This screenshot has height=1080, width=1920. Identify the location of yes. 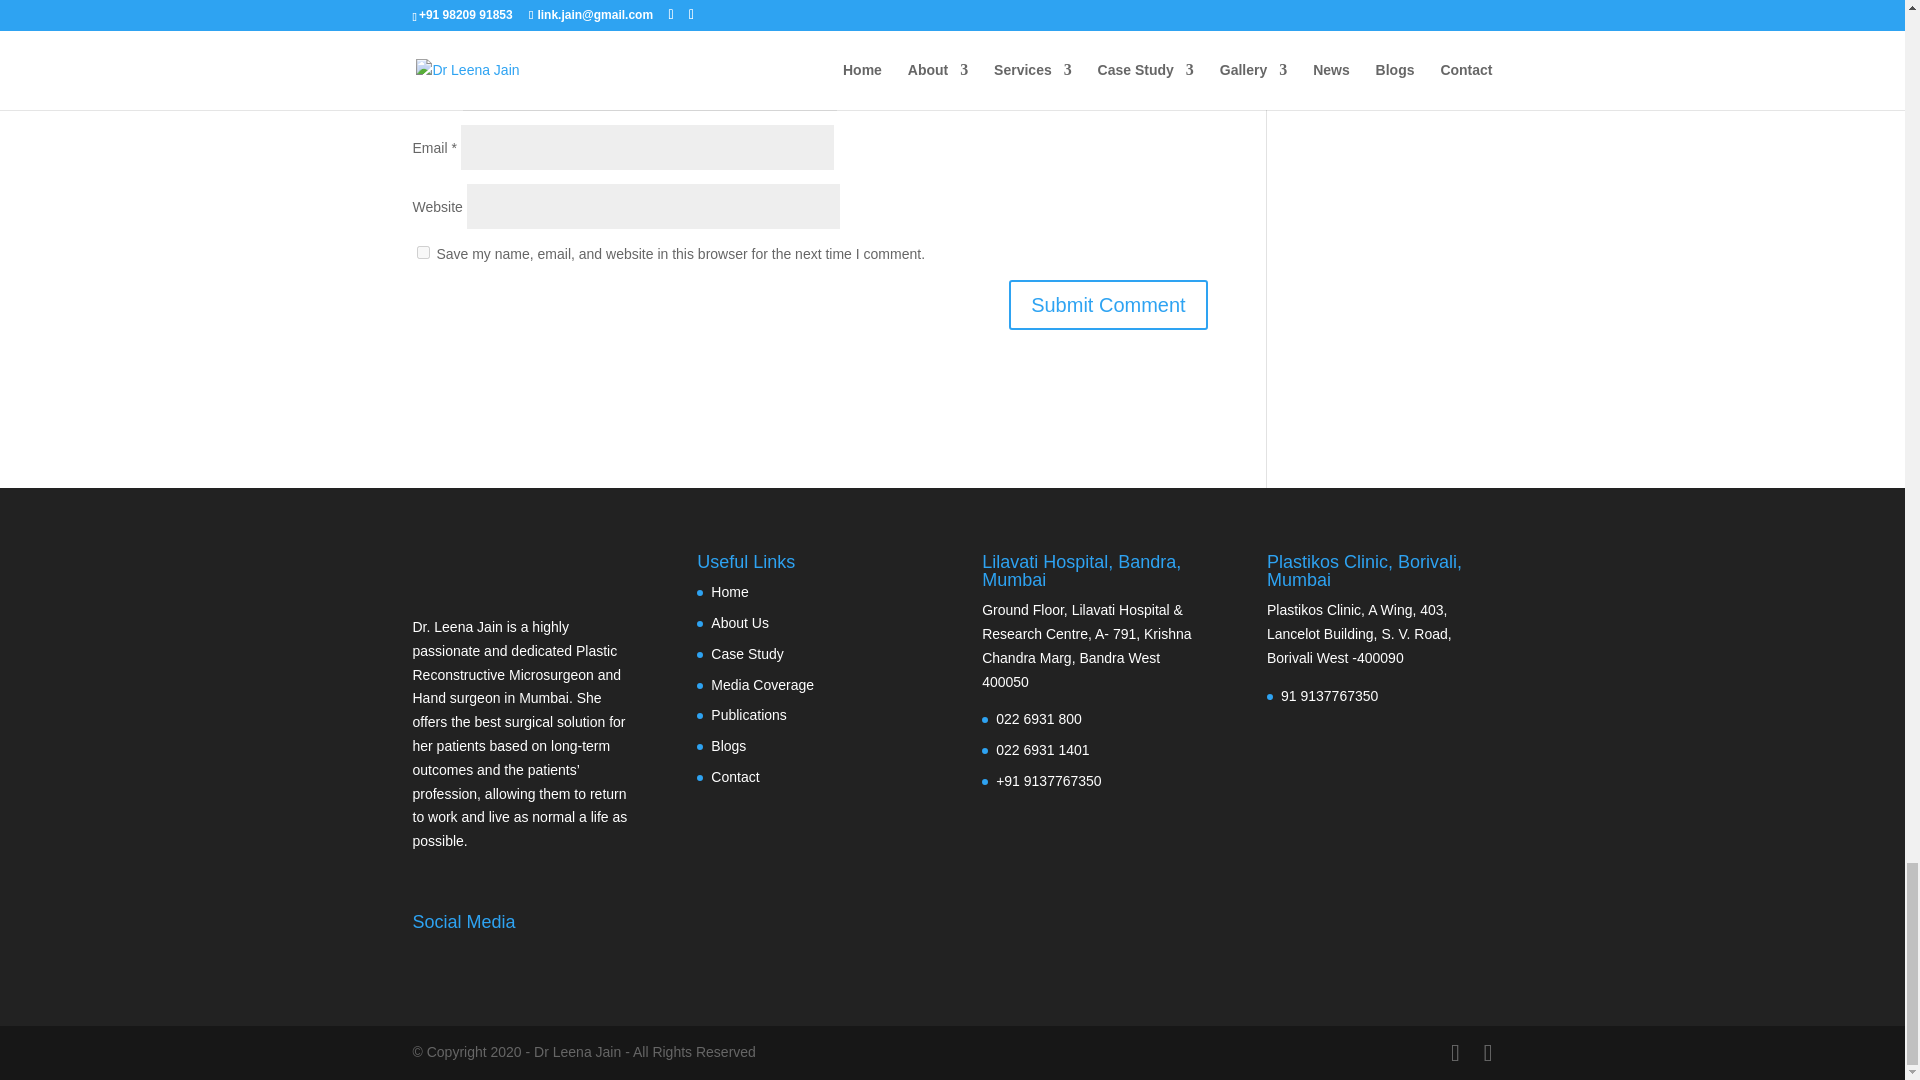
(422, 252).